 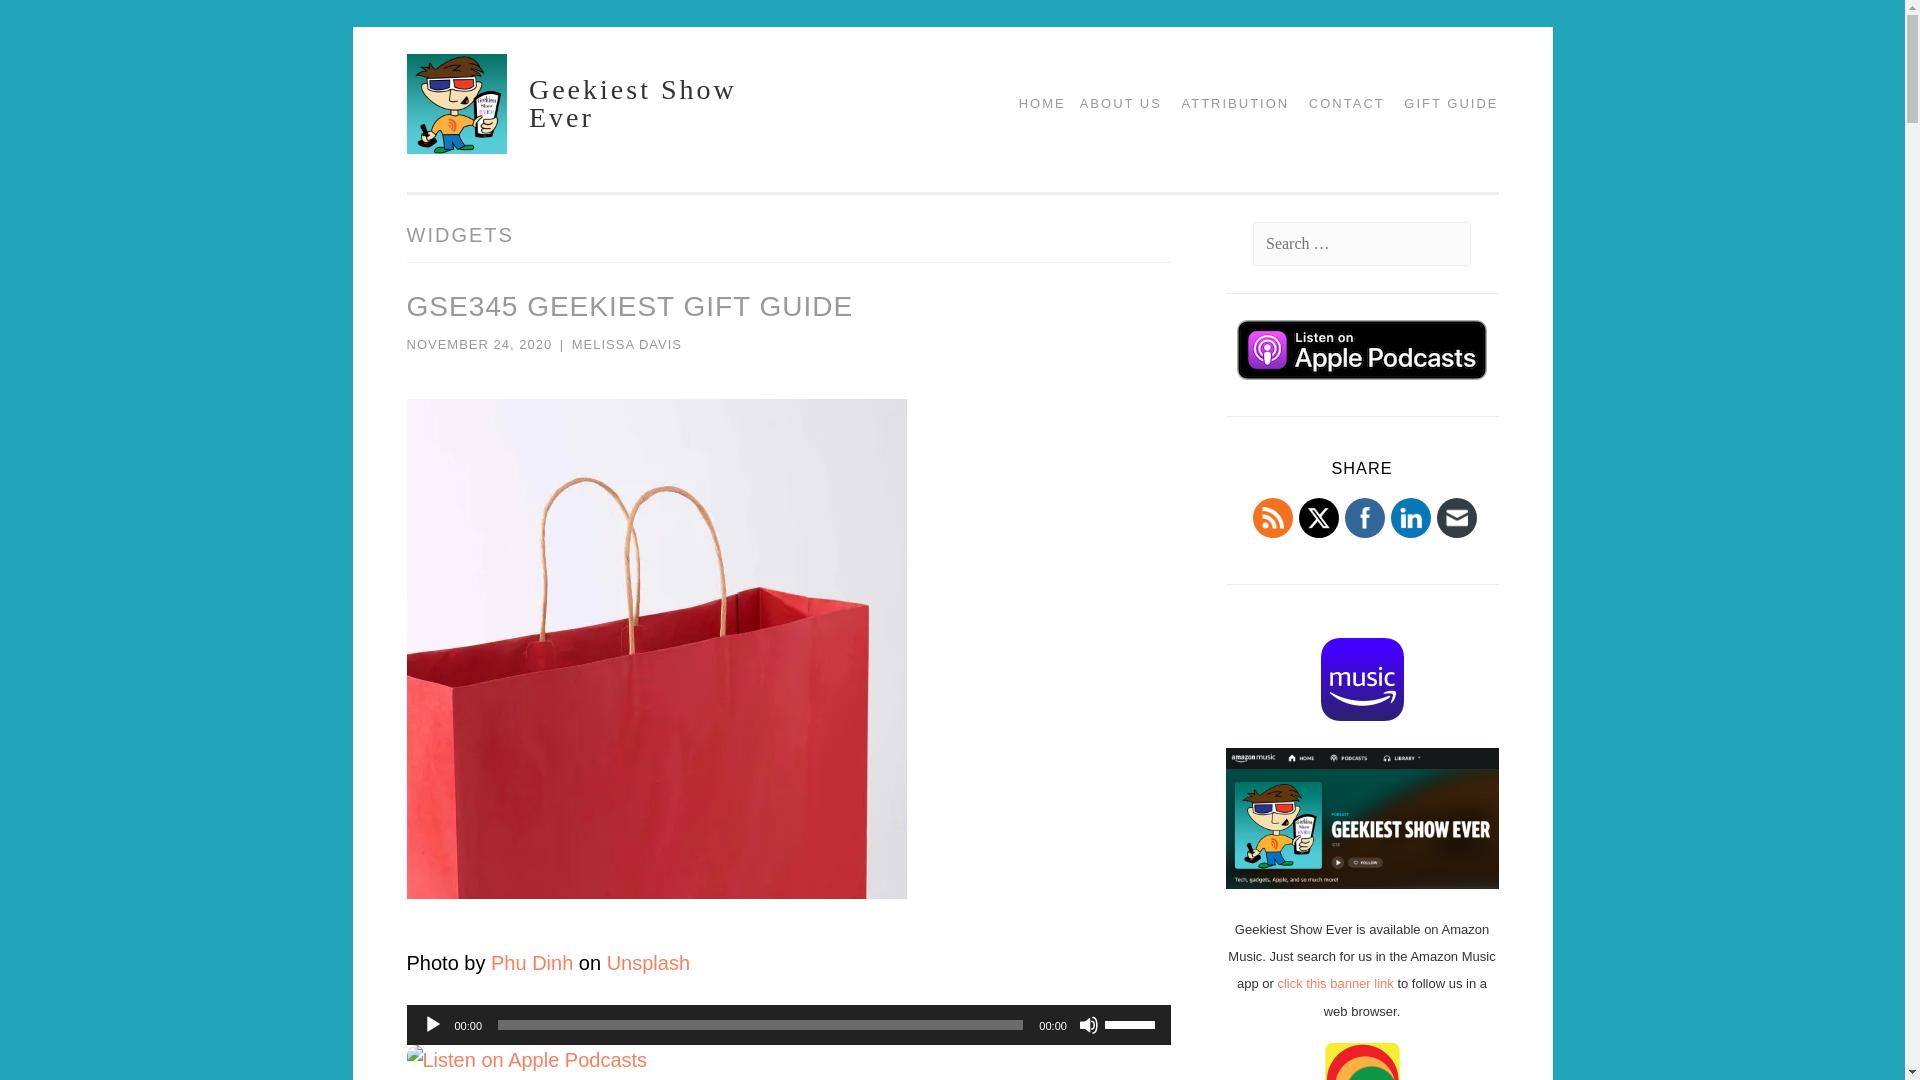 What do you see at coordinates (432, 1024) in the screenshot?
I see `Play` at bounding box center [432, 1024].